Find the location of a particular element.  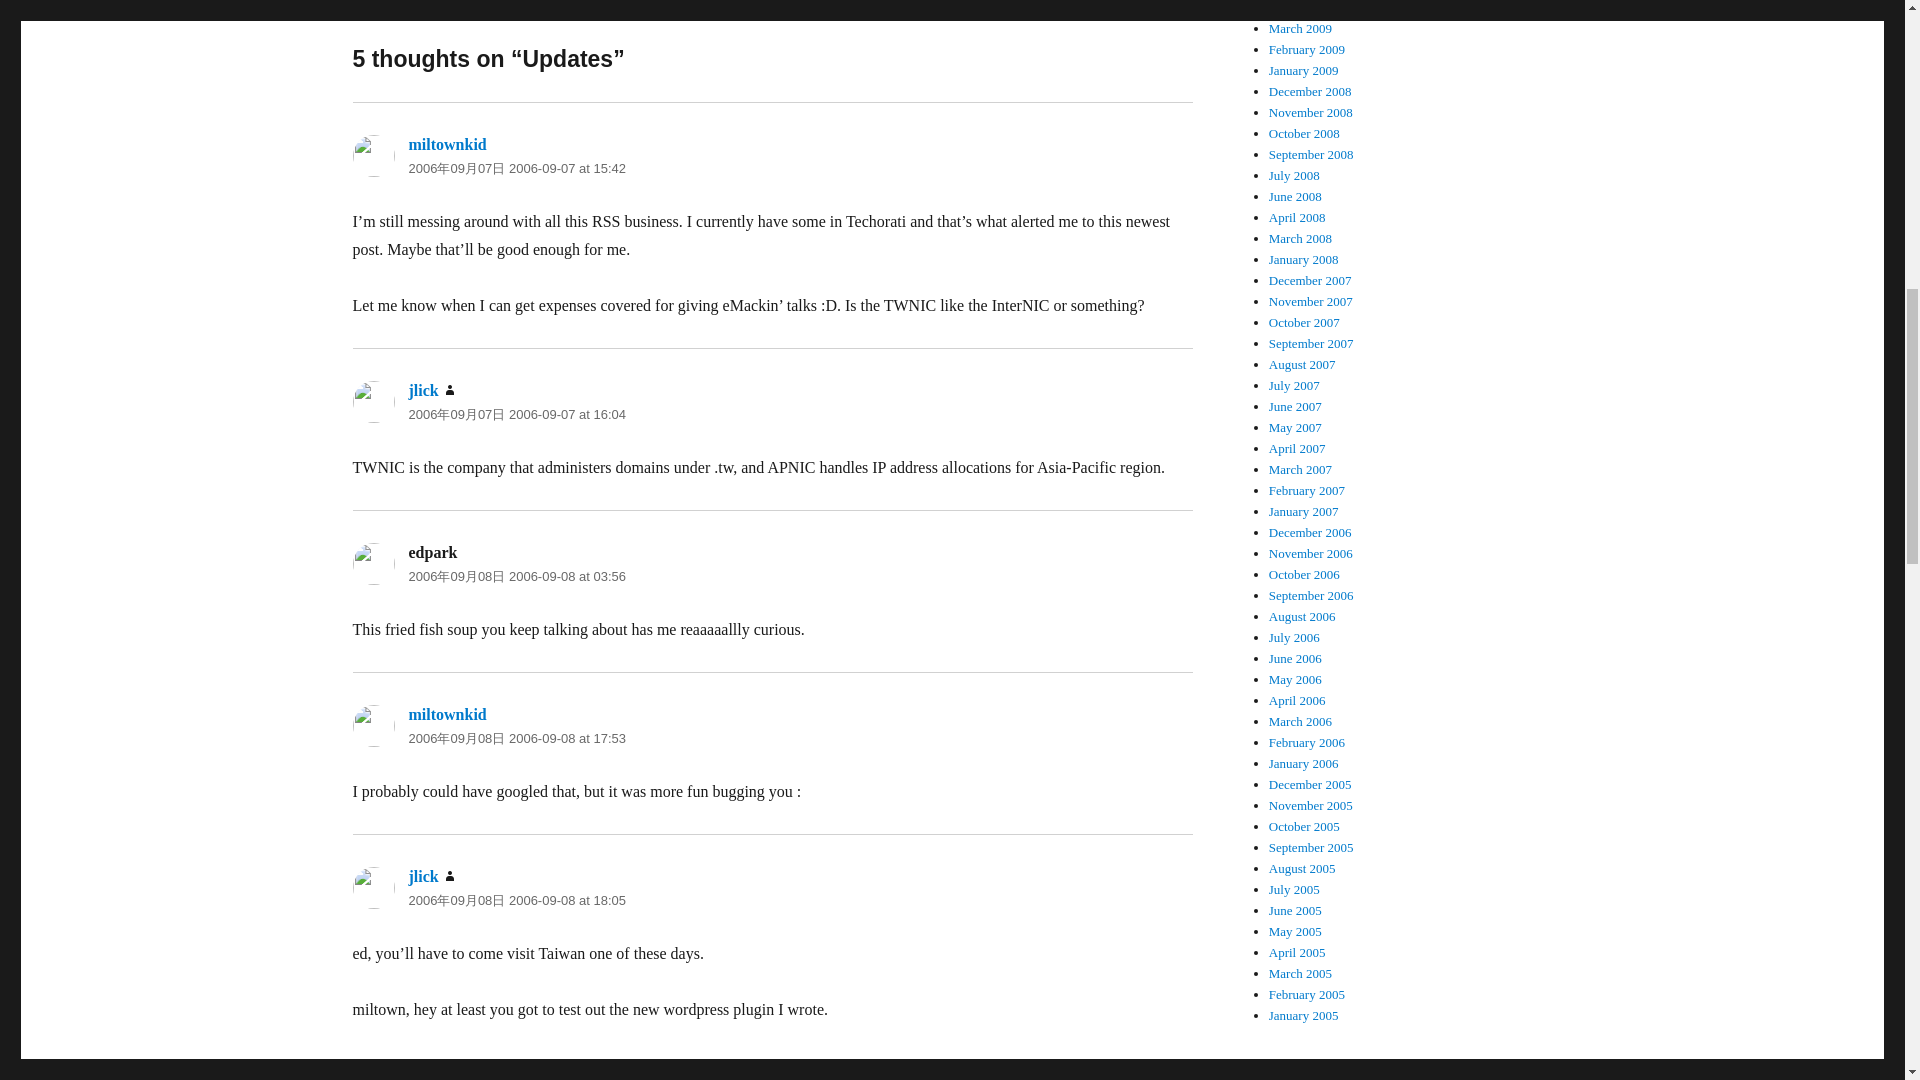

miltownkid is located at coordinates (446, 714).